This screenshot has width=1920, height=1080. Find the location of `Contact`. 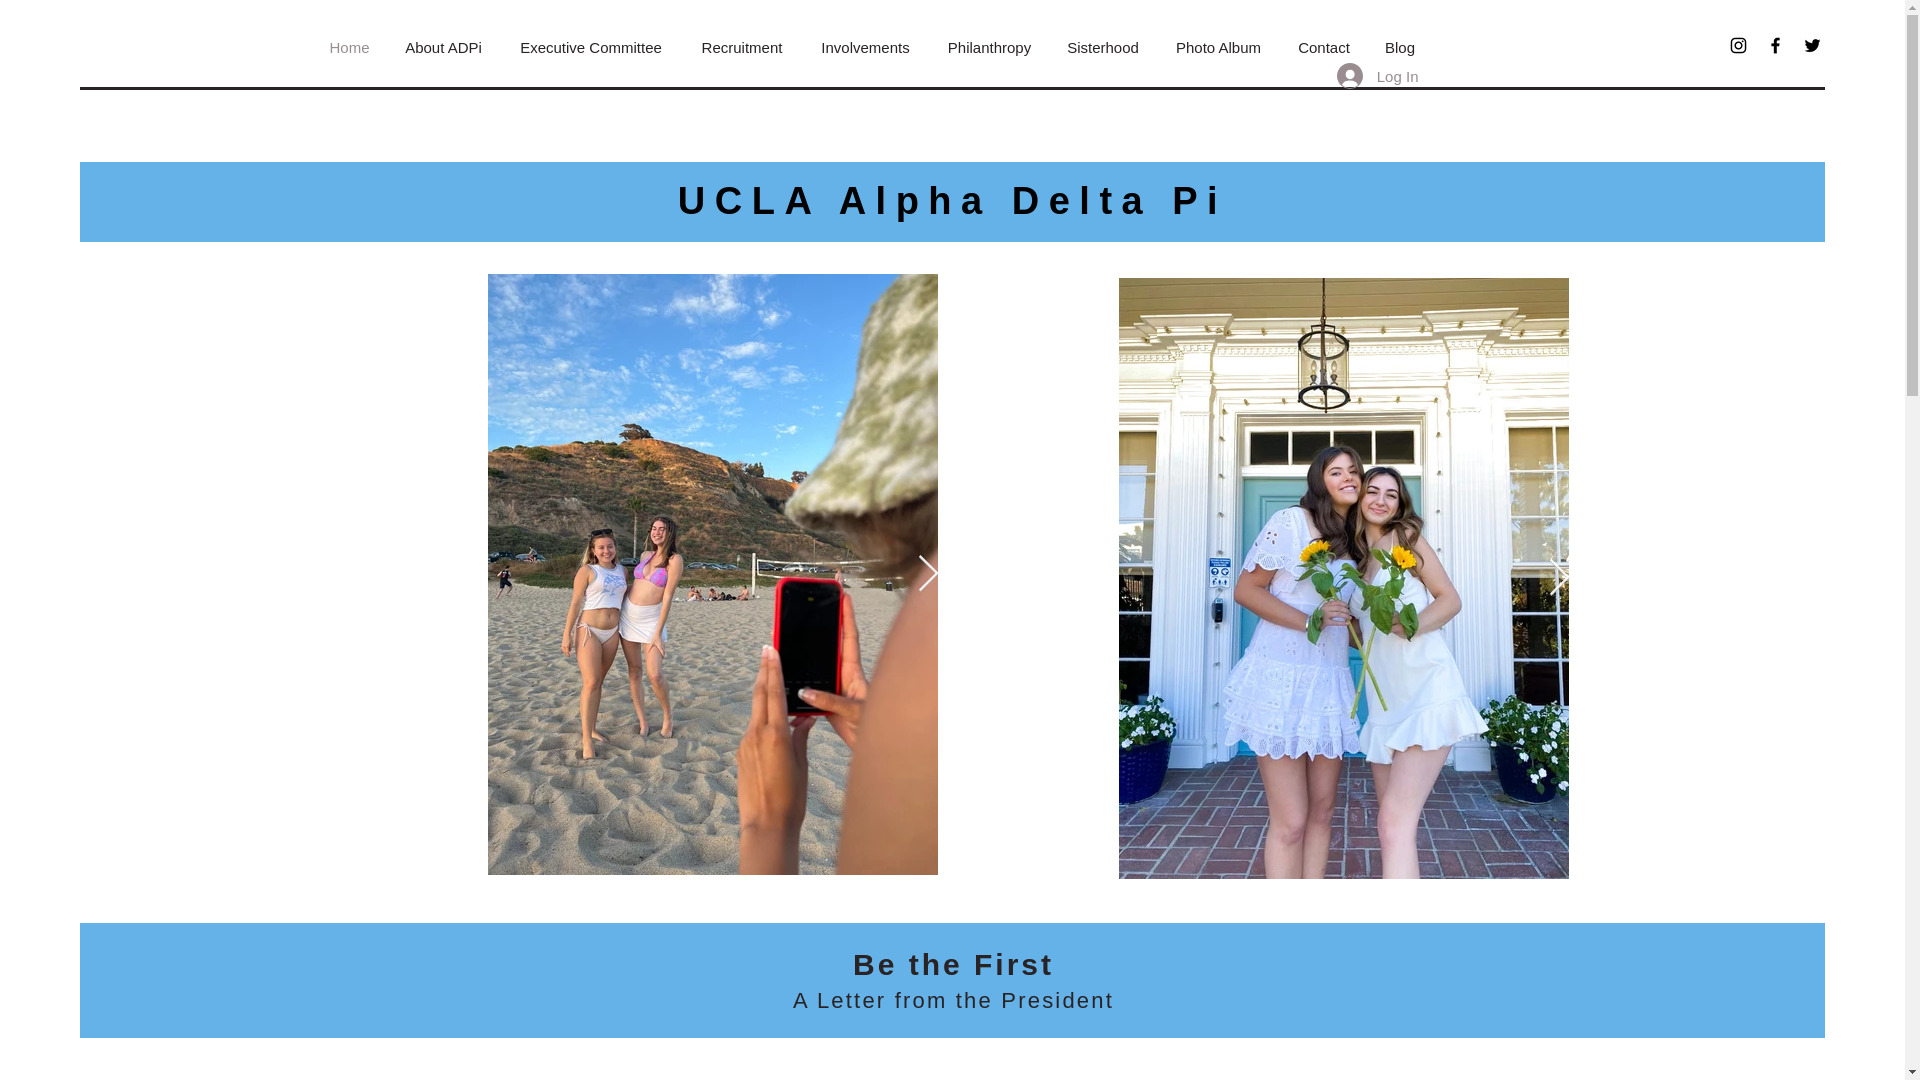

Contact is located at coordinates (1324, 47).